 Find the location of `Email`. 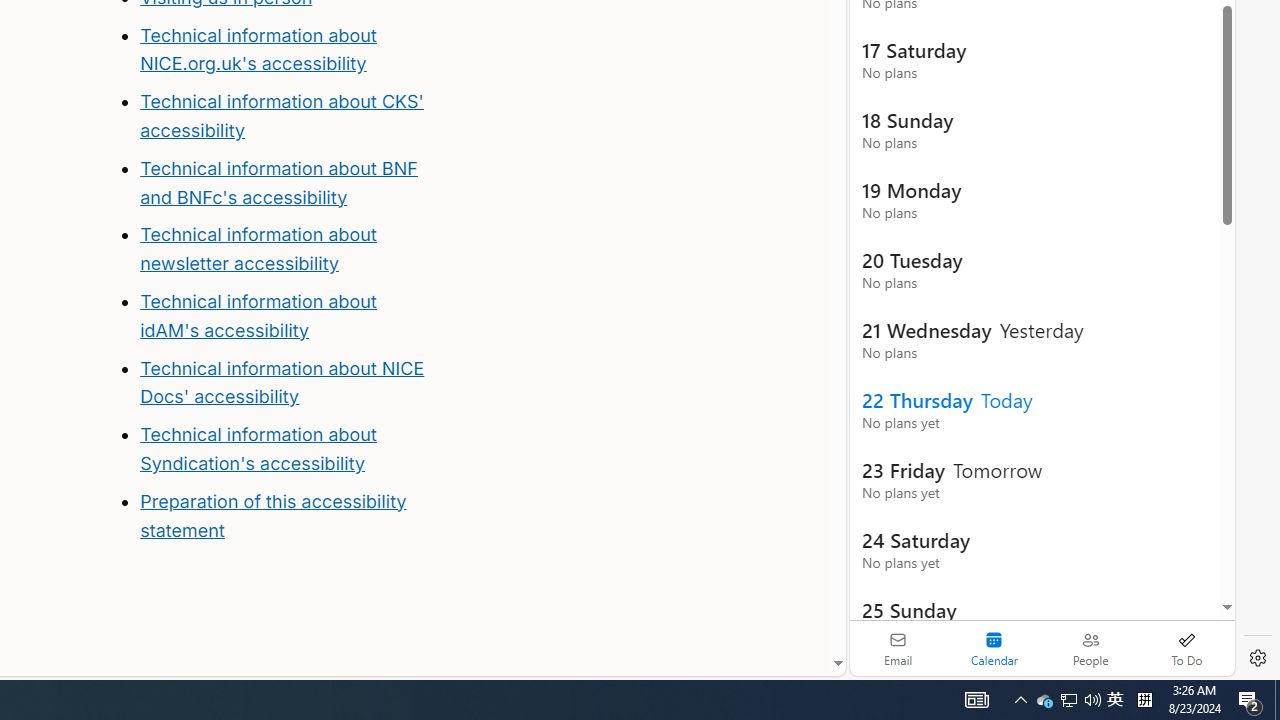

Email is located at coordinates (898, 648).